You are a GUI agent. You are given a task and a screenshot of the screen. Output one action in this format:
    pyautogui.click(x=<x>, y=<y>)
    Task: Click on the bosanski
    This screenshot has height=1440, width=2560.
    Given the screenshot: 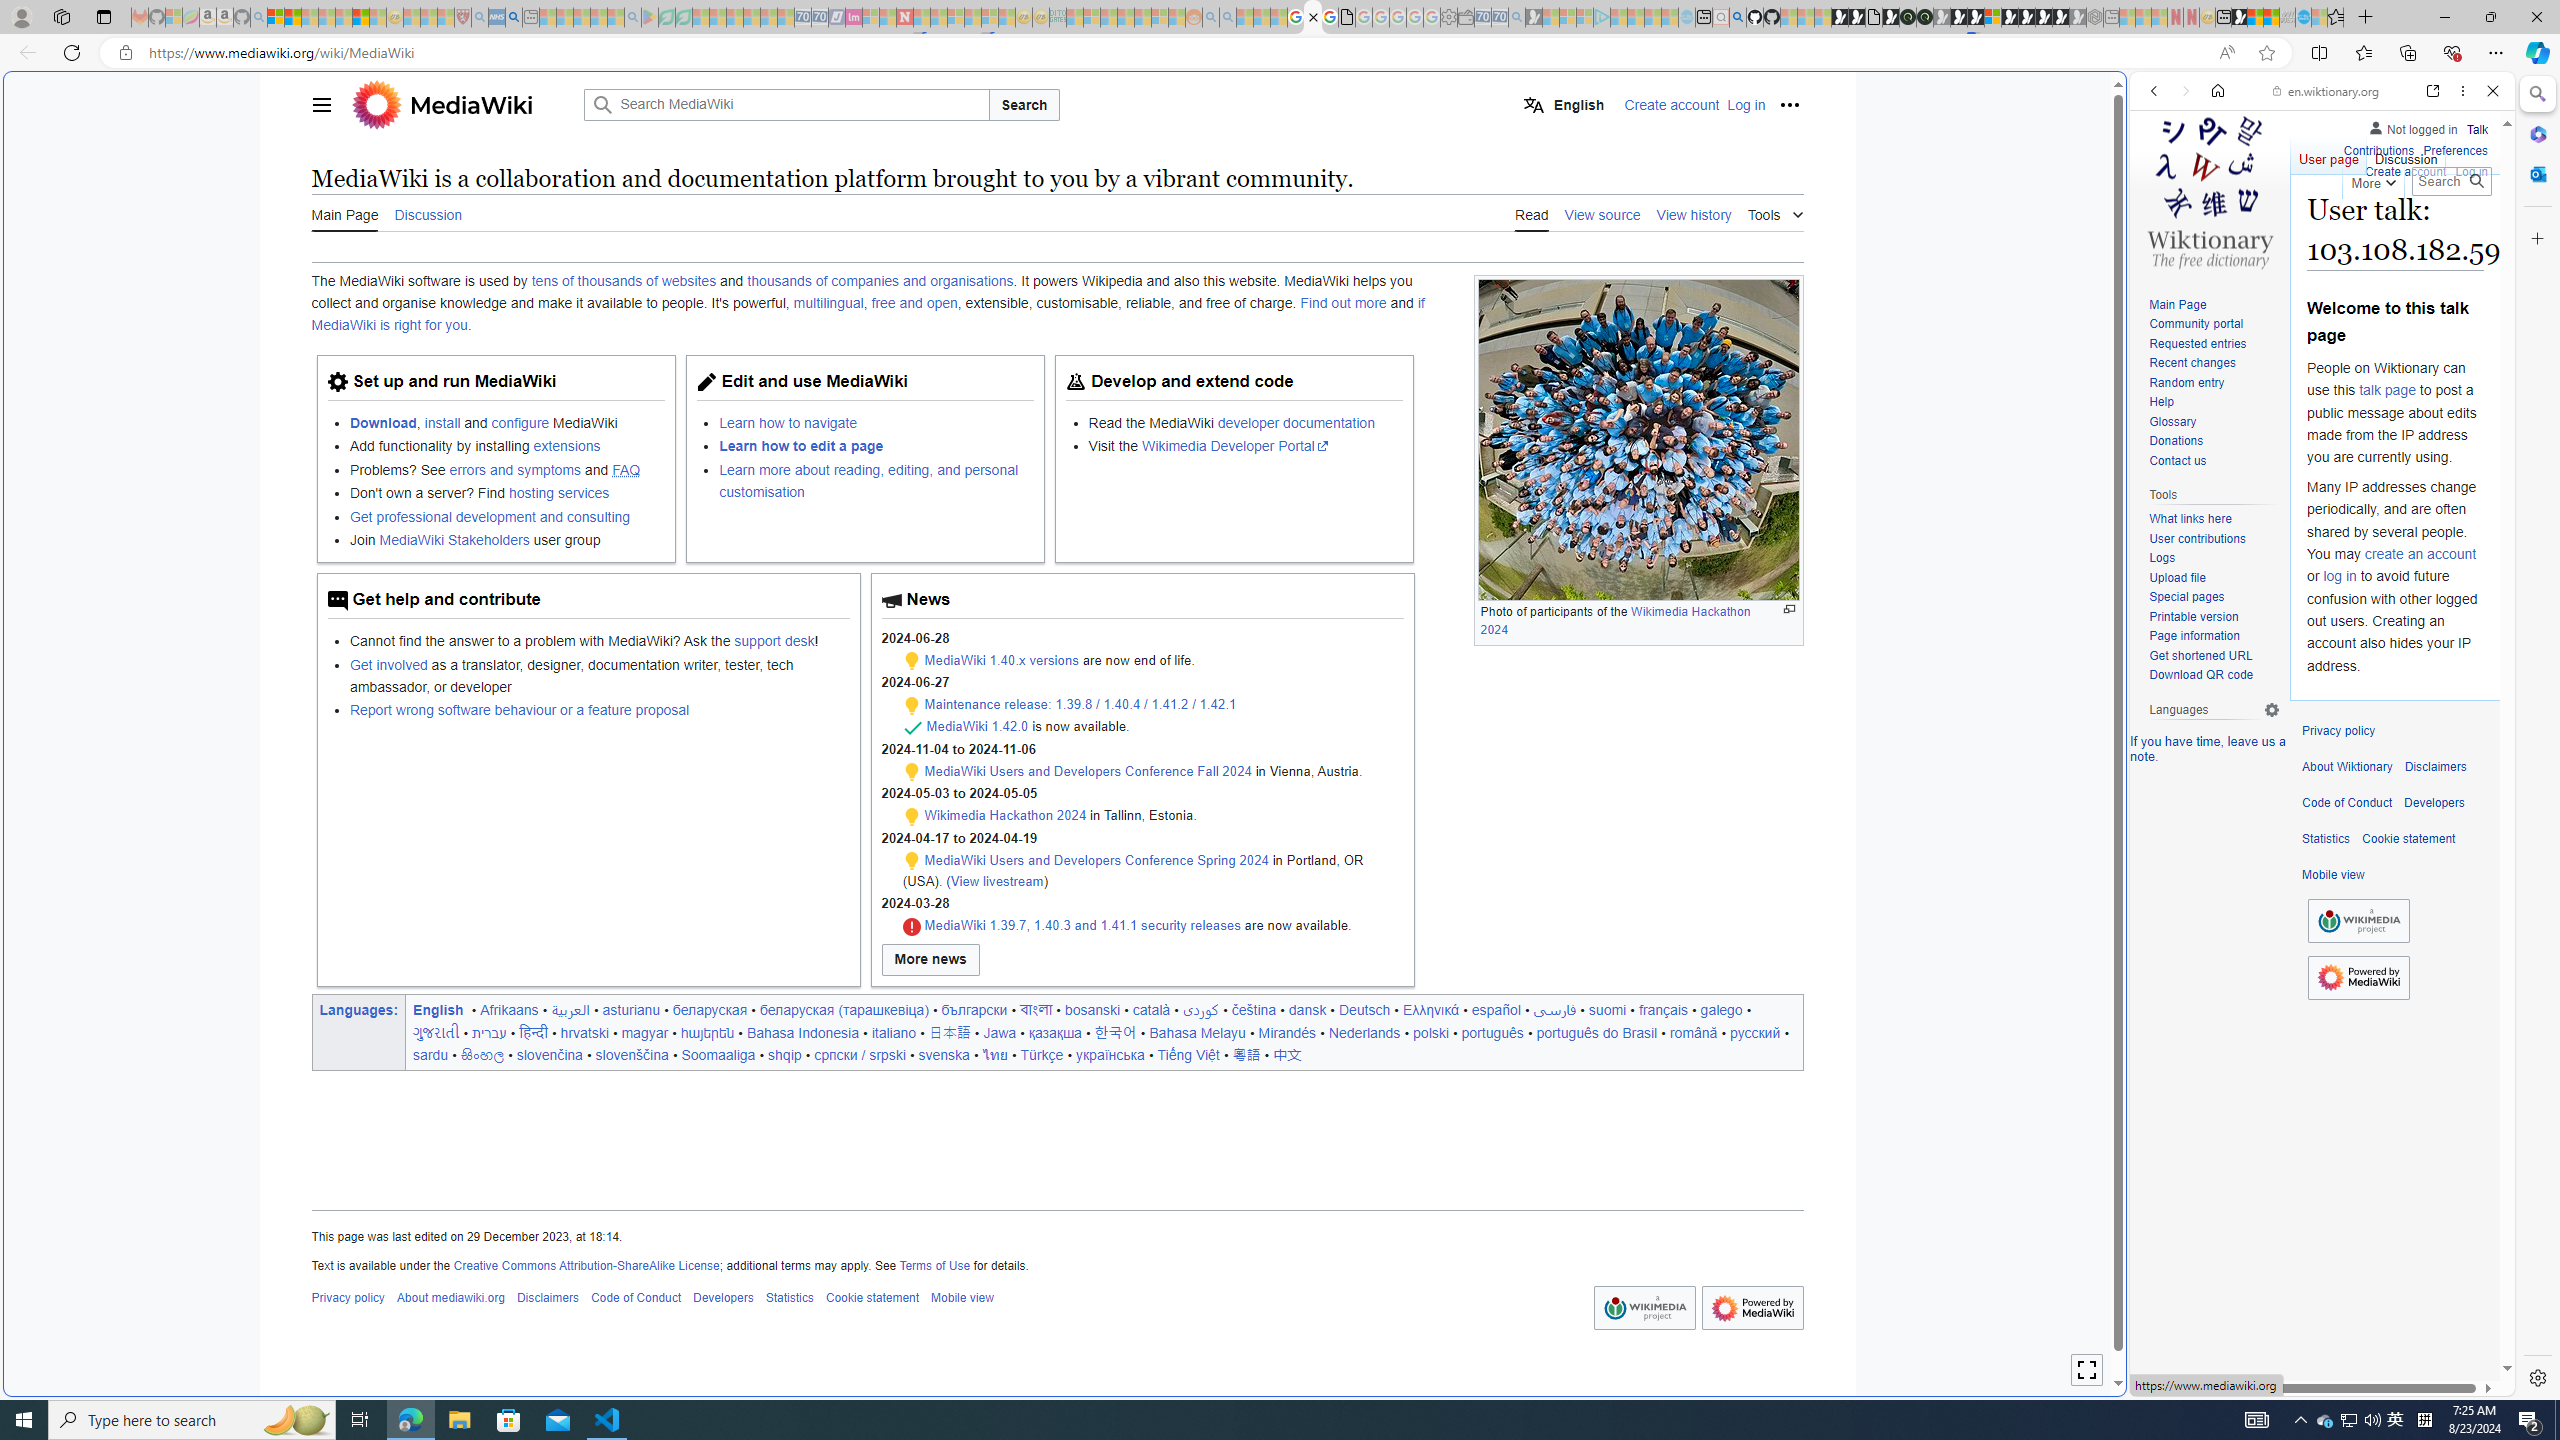 What is the action you would take?
    pyautogui.click(x=1092, y=1009)
    